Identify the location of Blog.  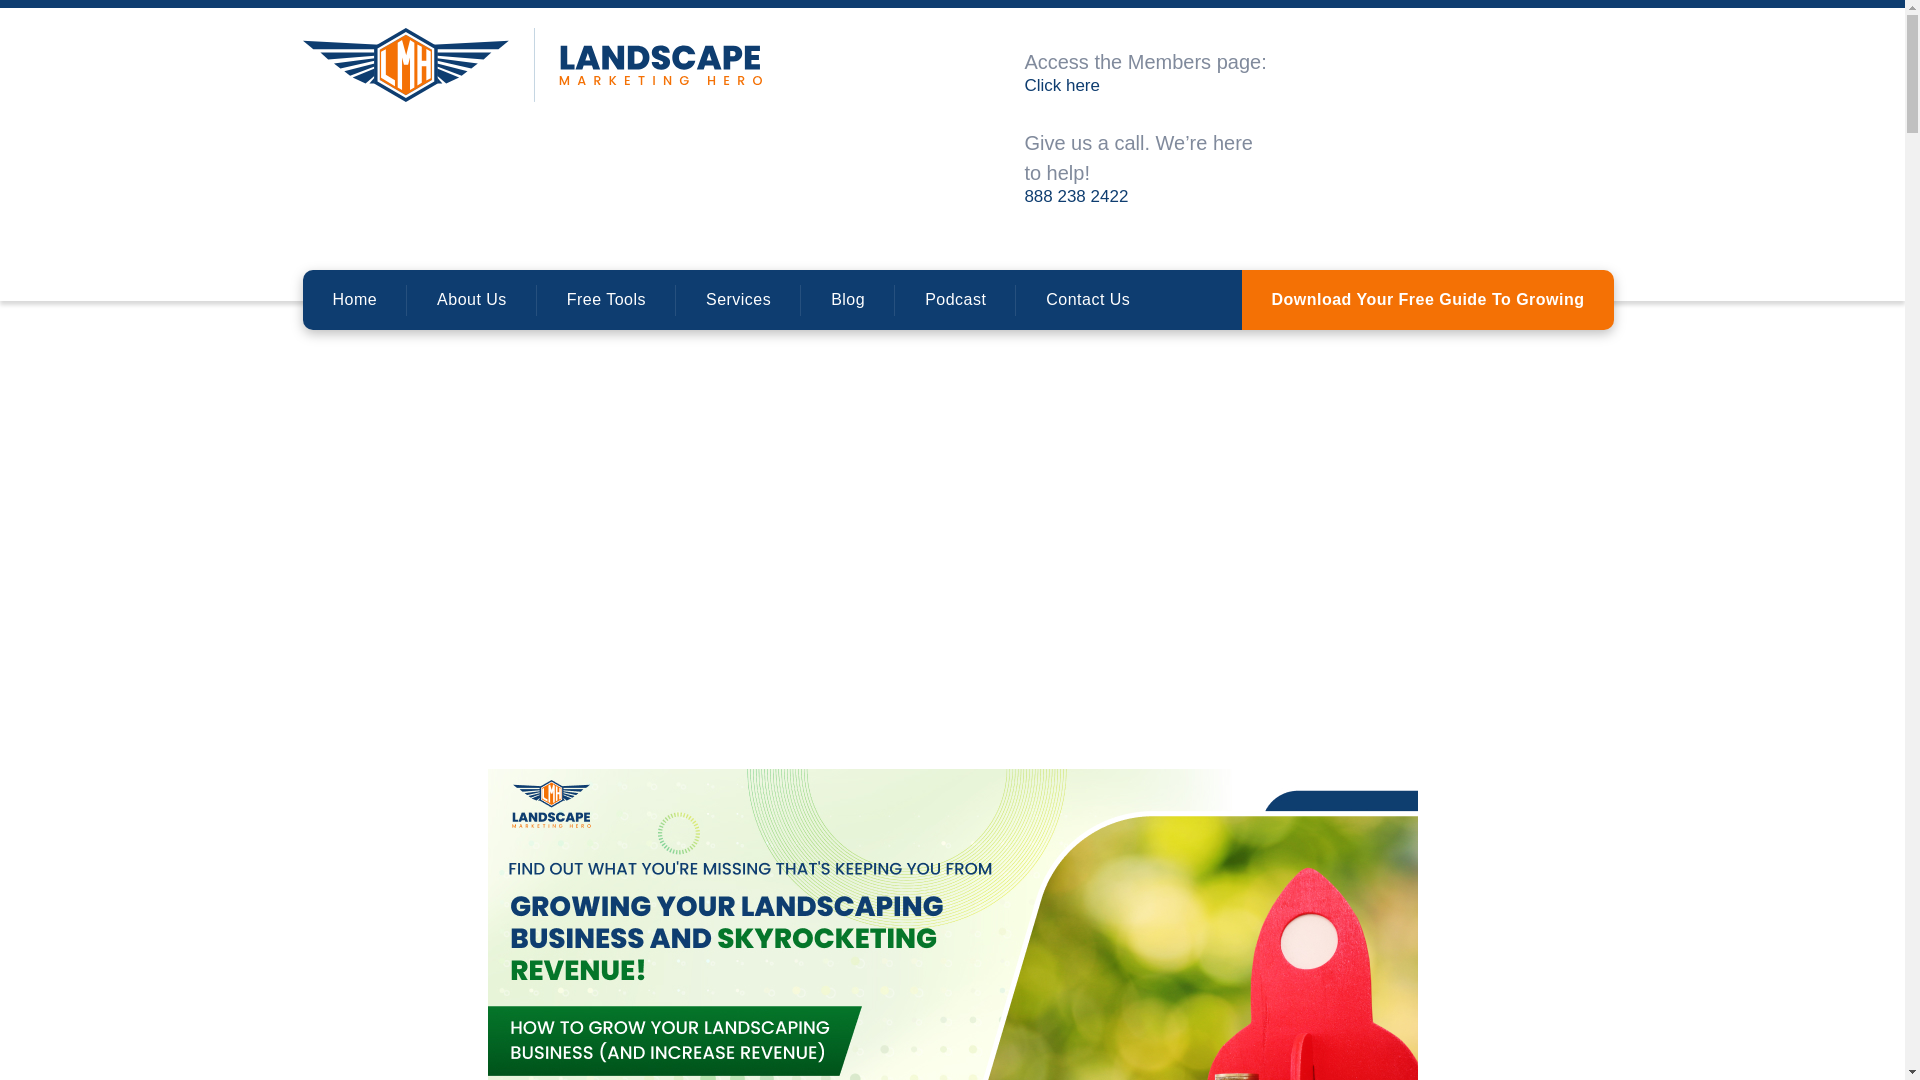
(847, 300).